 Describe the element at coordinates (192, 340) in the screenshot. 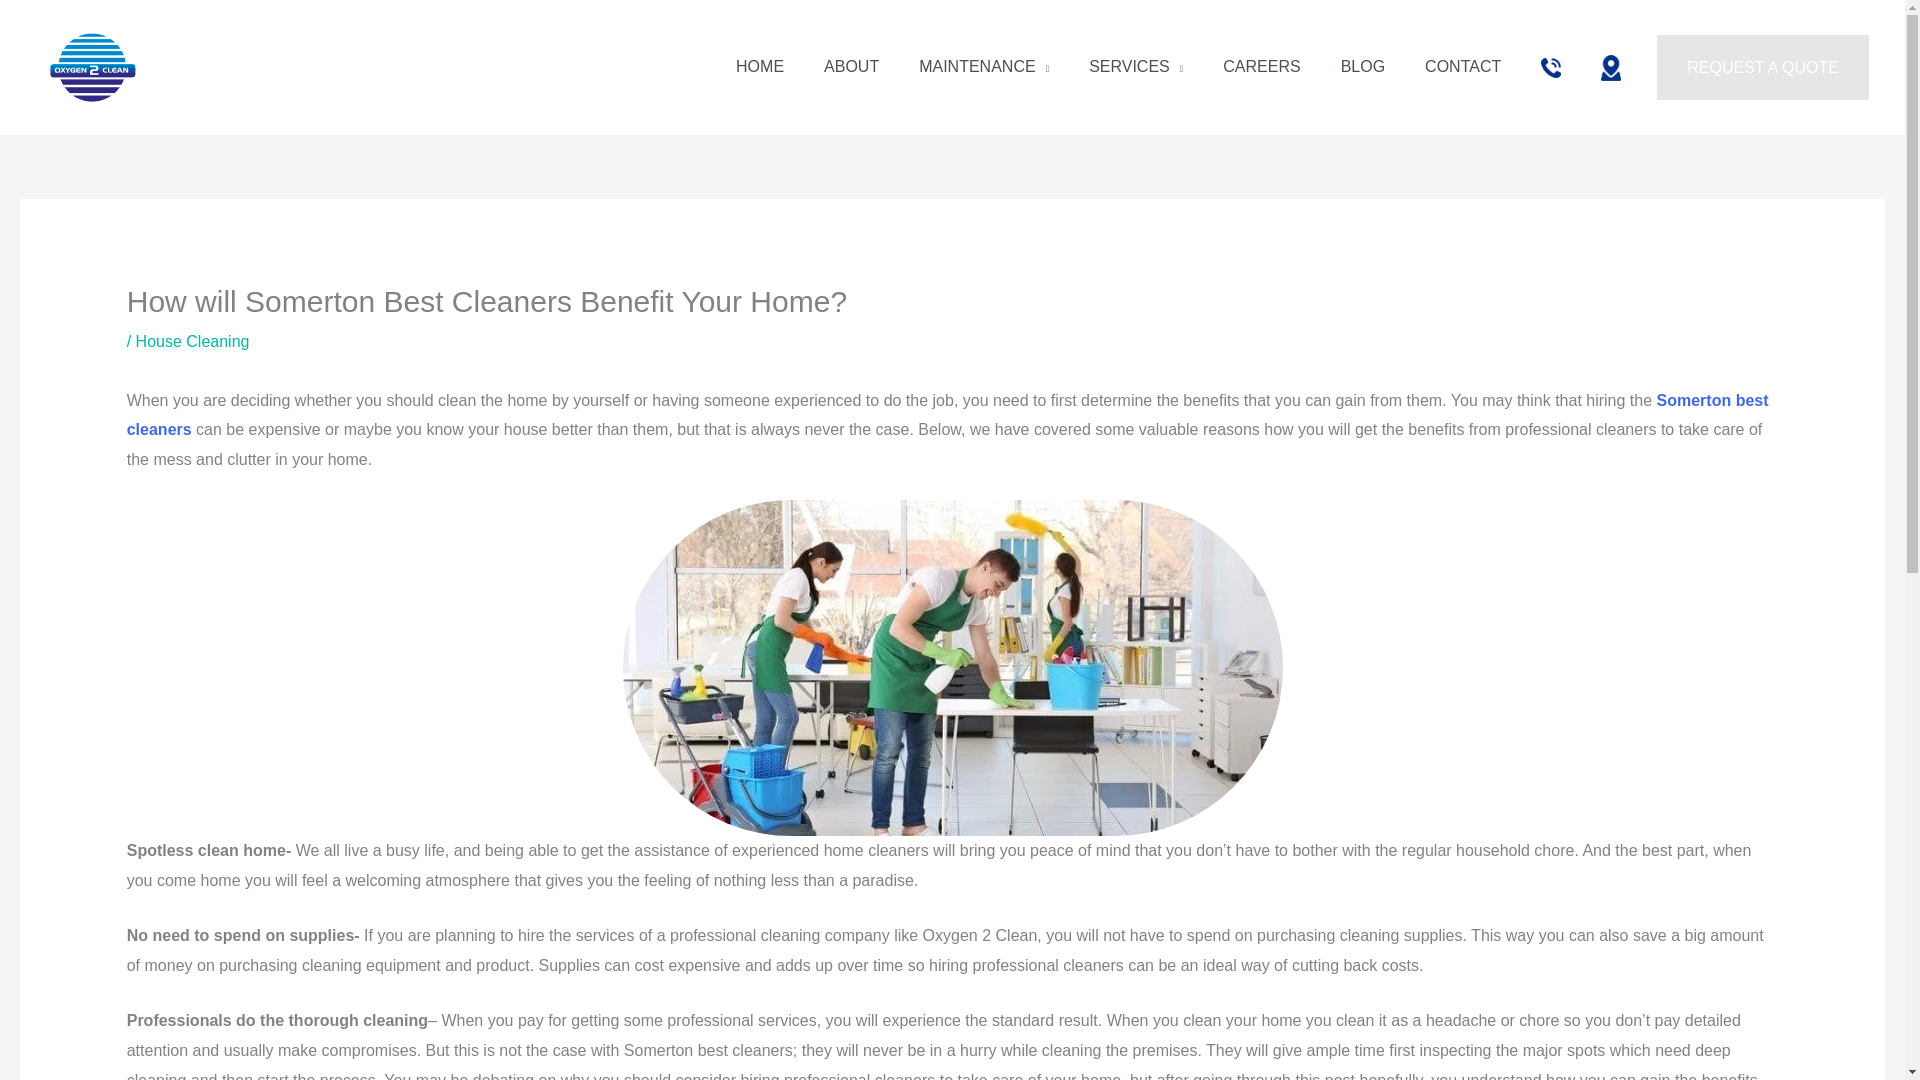

I see `House Cleaning` at that location.